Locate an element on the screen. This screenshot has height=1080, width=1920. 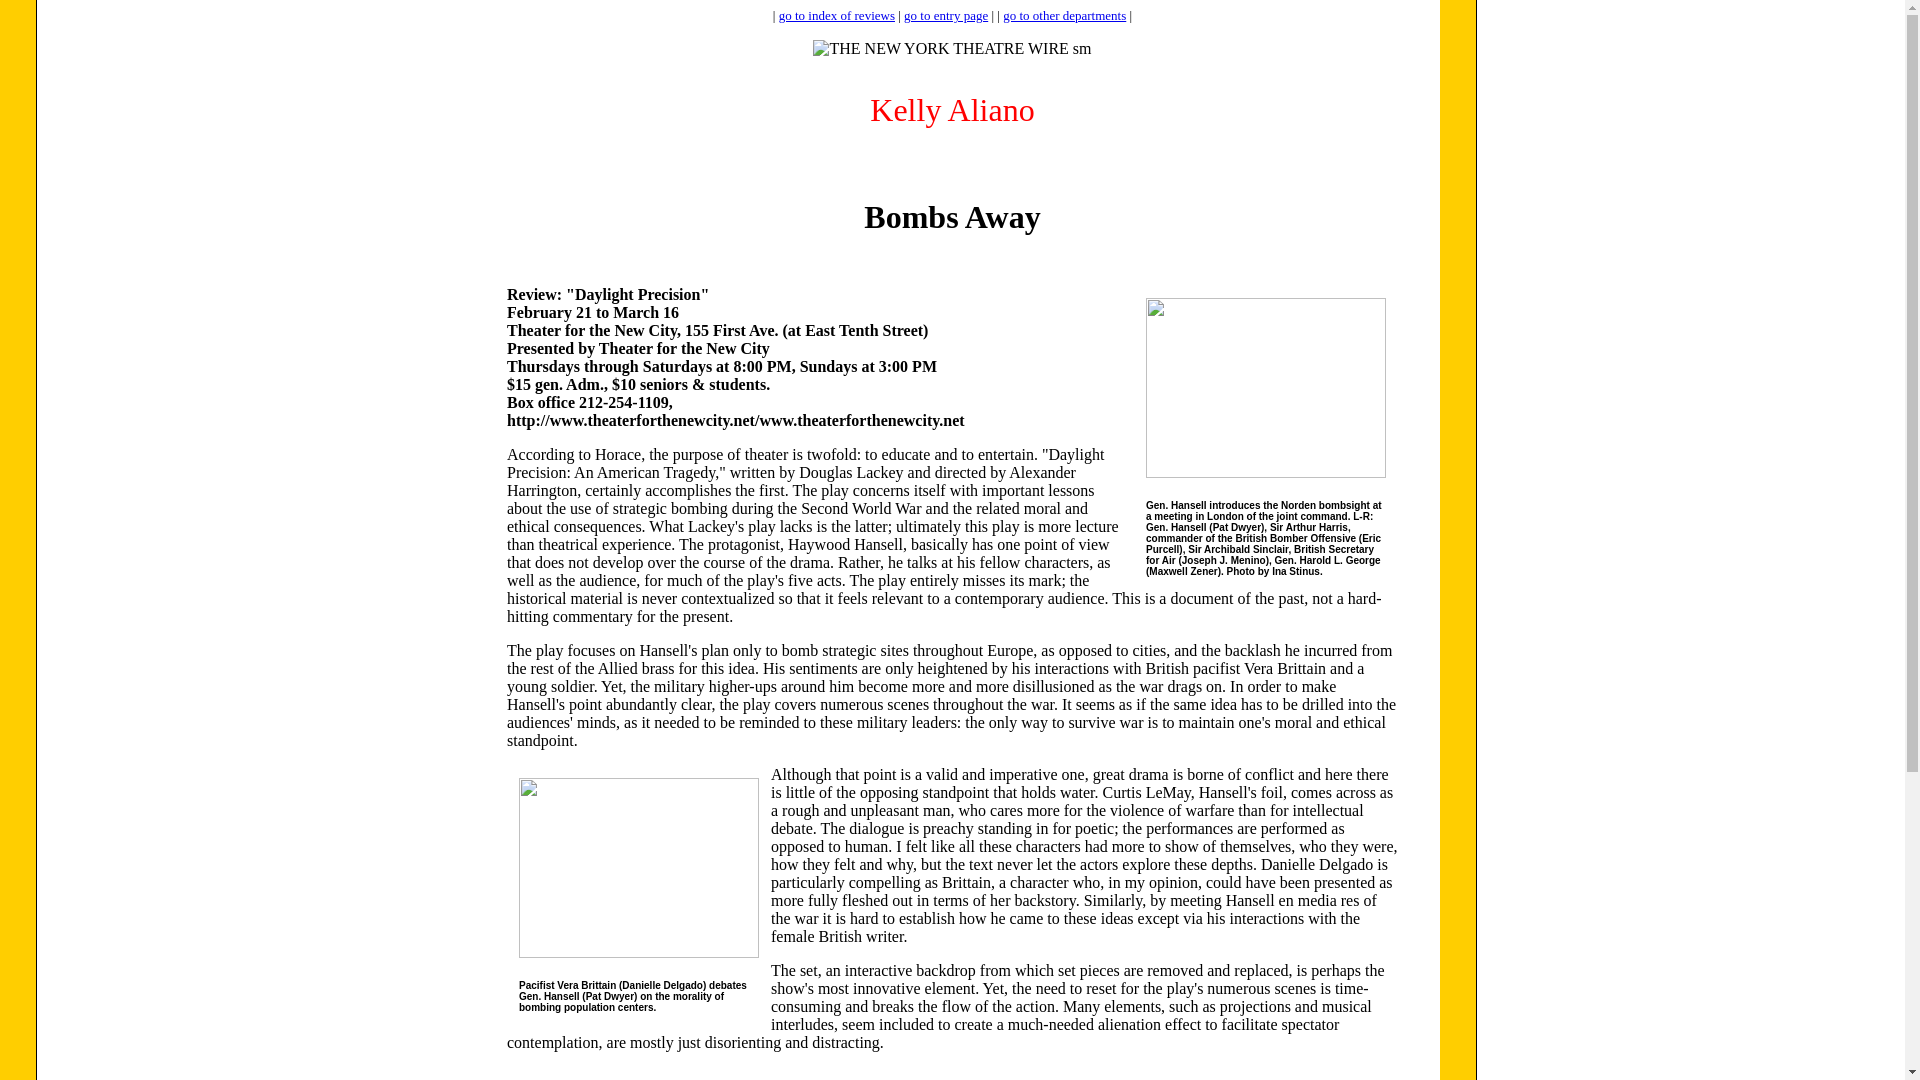
go to index of reviews is located at coordinates (836, 14).